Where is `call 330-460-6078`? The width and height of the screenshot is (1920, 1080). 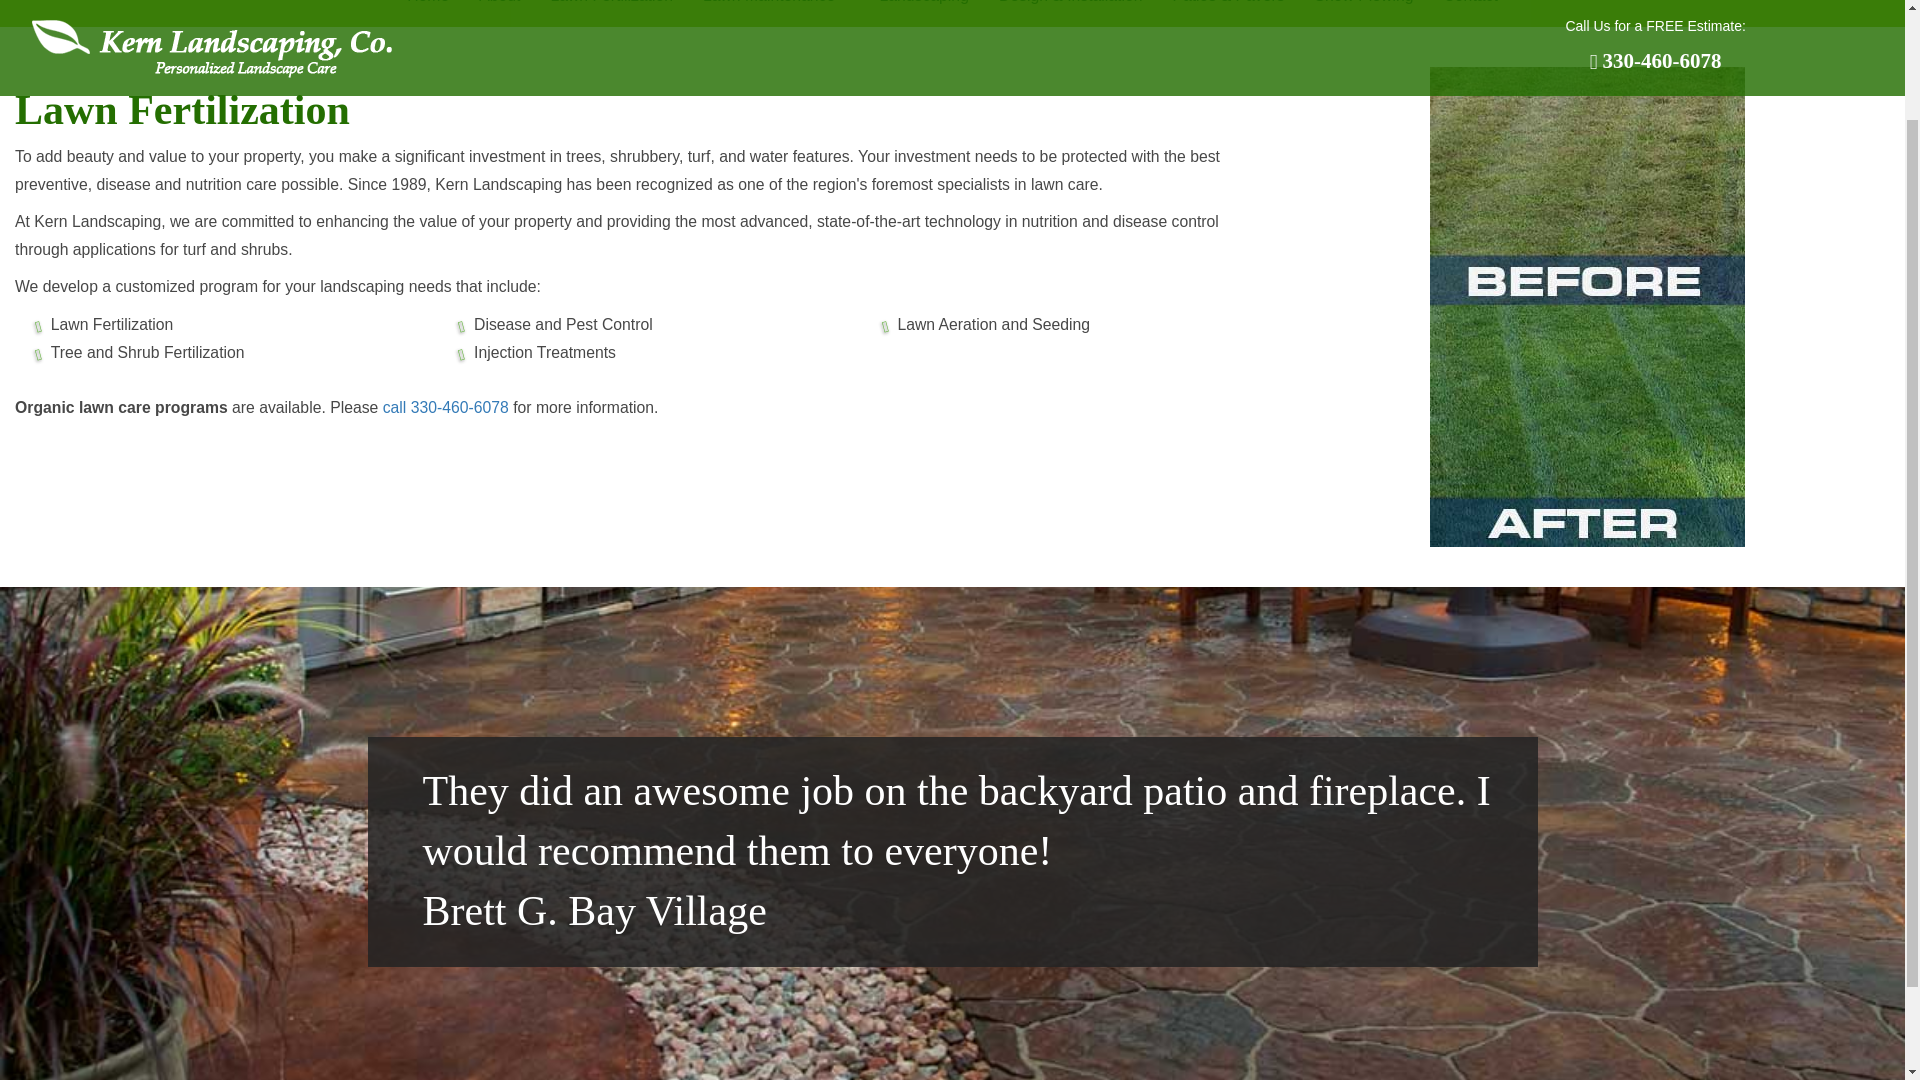 call 330-460-6078 is located at coordinates (445, 406).